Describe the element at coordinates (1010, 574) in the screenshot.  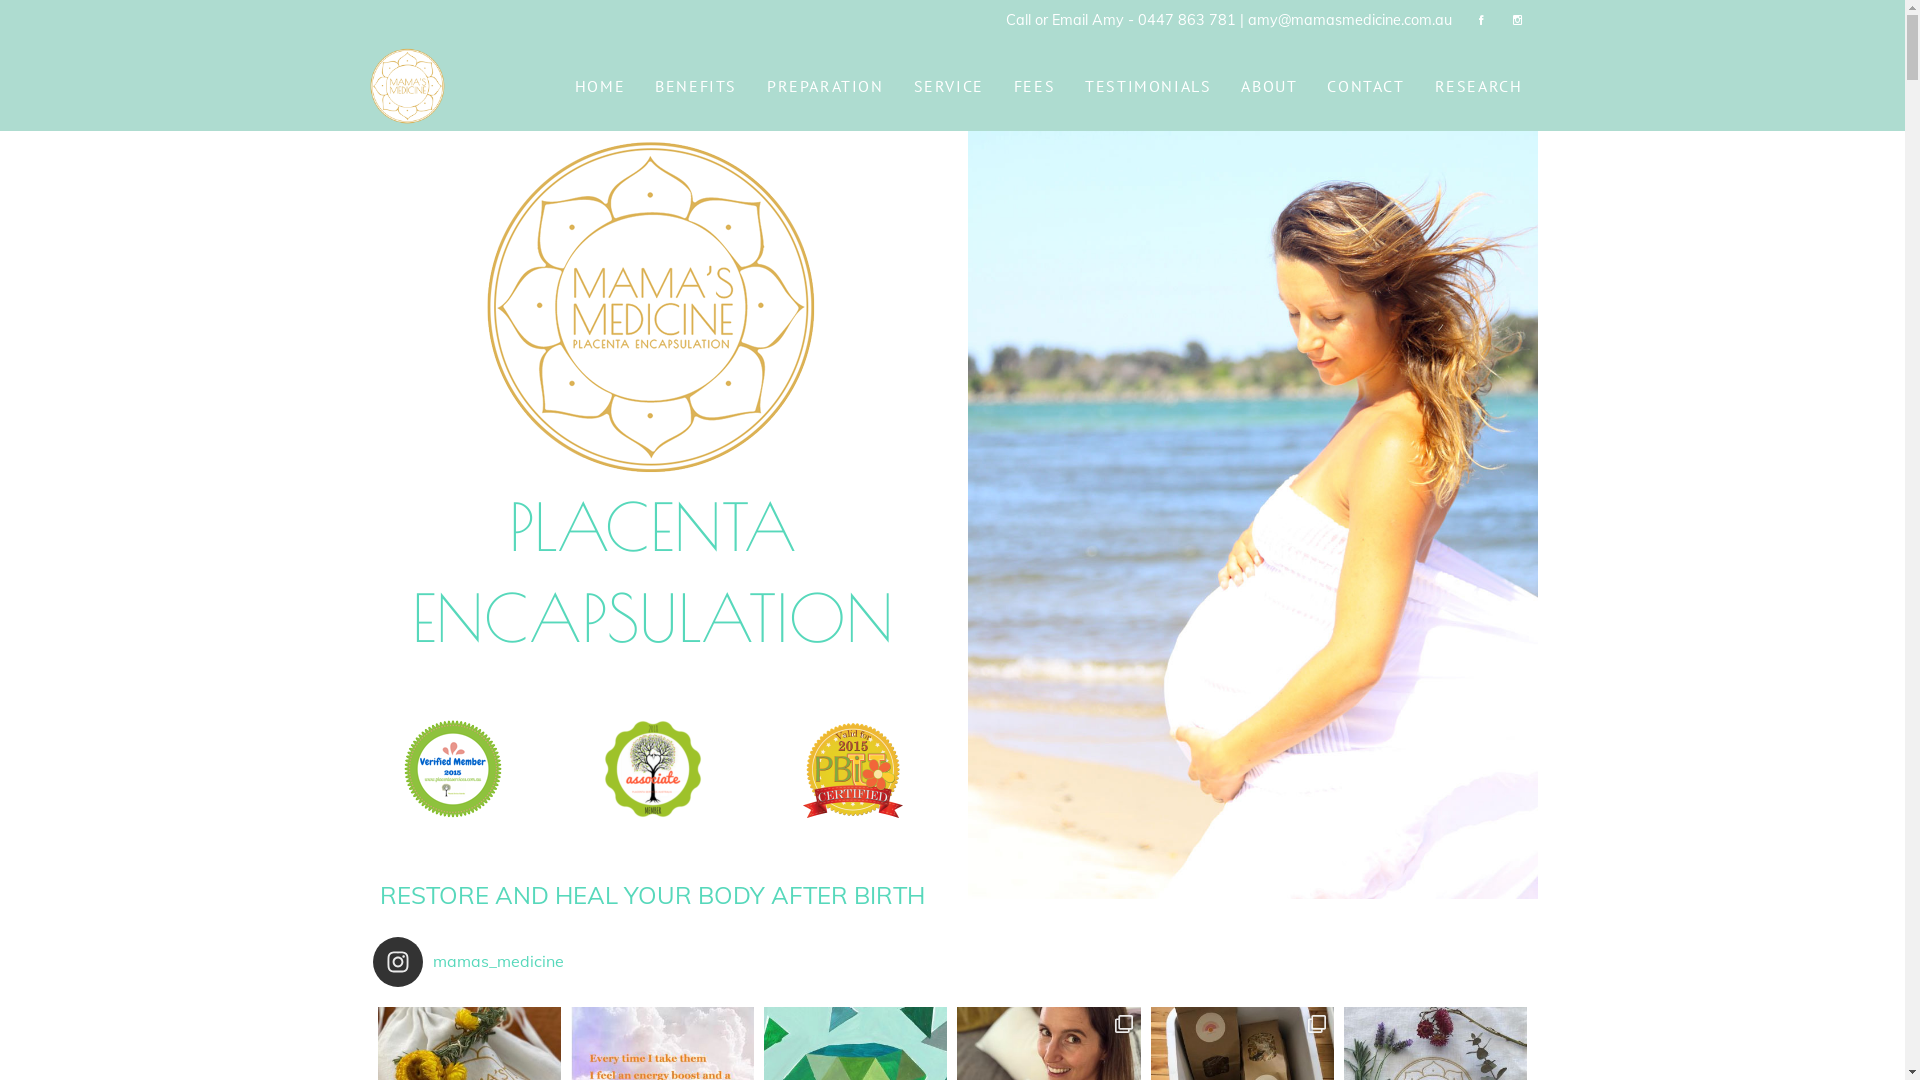
I see `Sign up` at that location.